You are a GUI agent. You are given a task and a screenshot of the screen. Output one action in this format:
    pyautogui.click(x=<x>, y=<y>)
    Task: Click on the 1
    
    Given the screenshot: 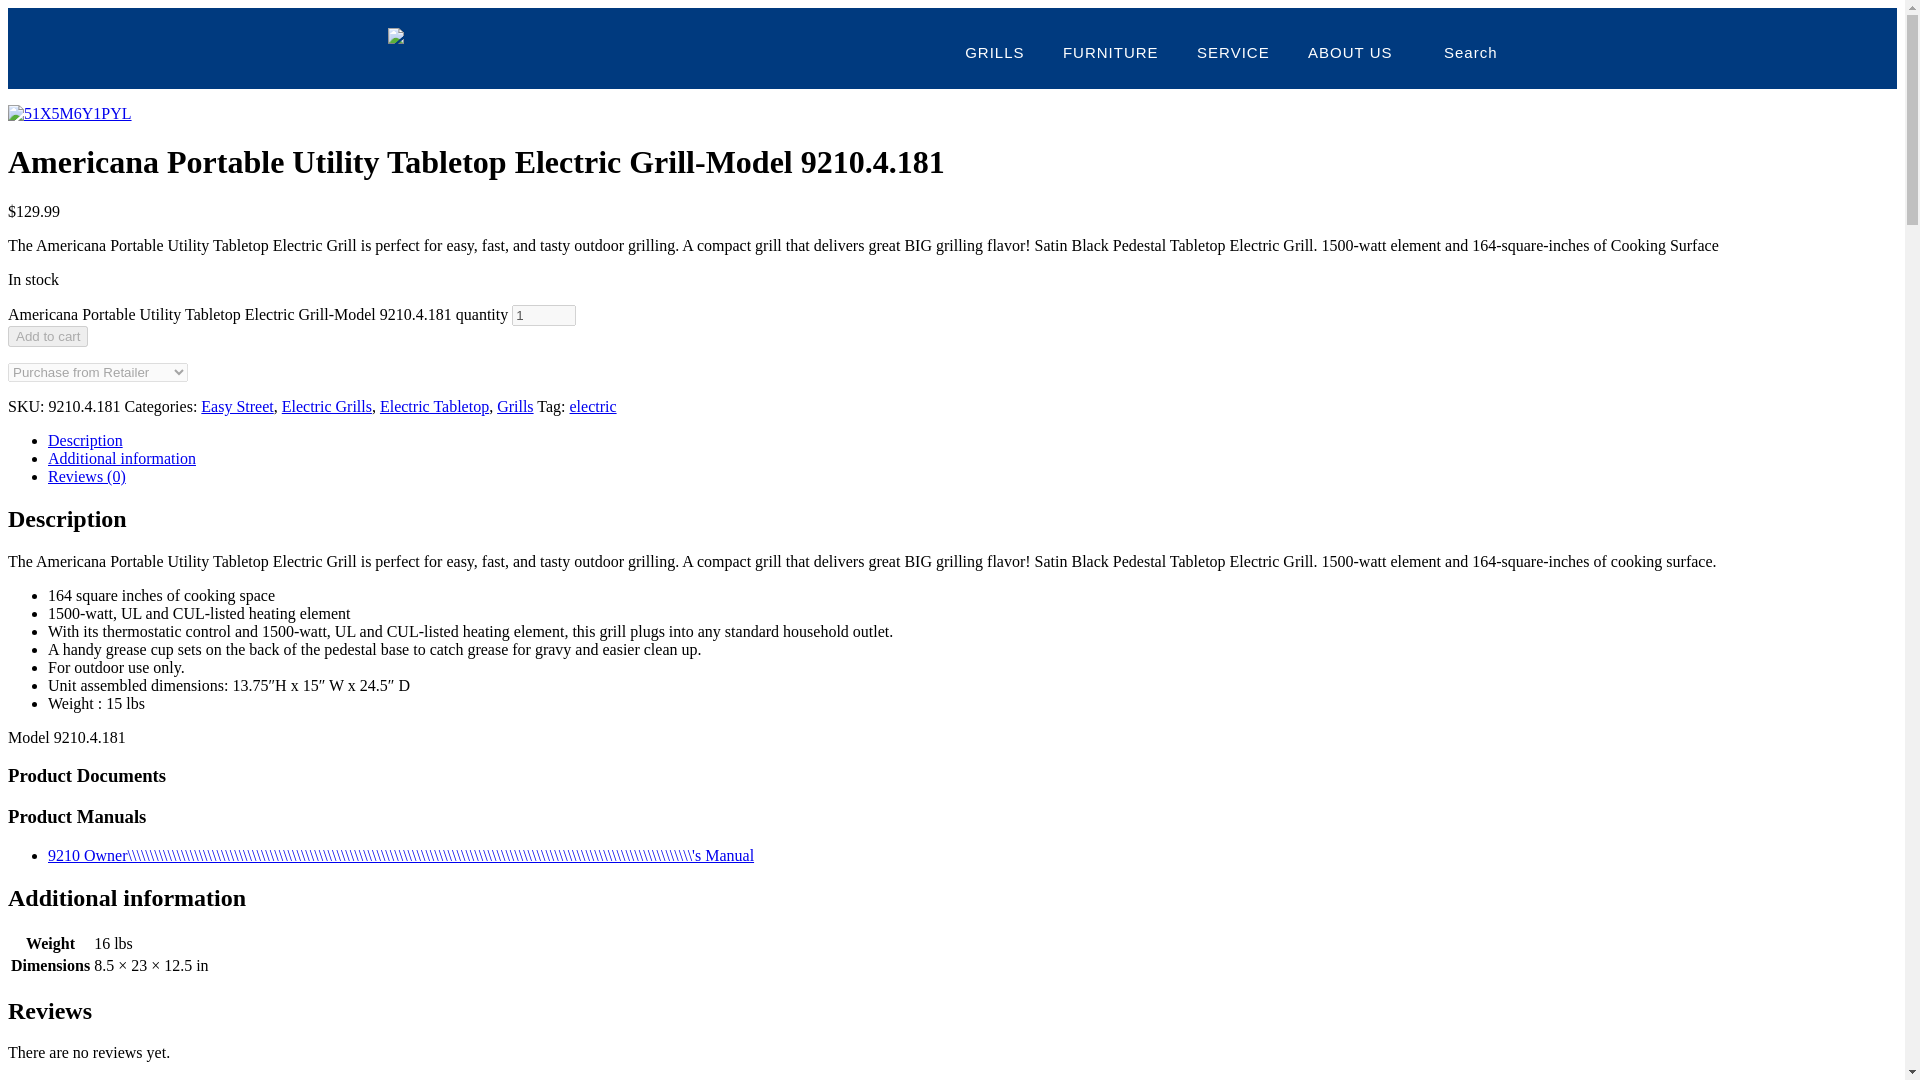 What is the action you would take?
    pyautogui.click(x=544, y=315)
    